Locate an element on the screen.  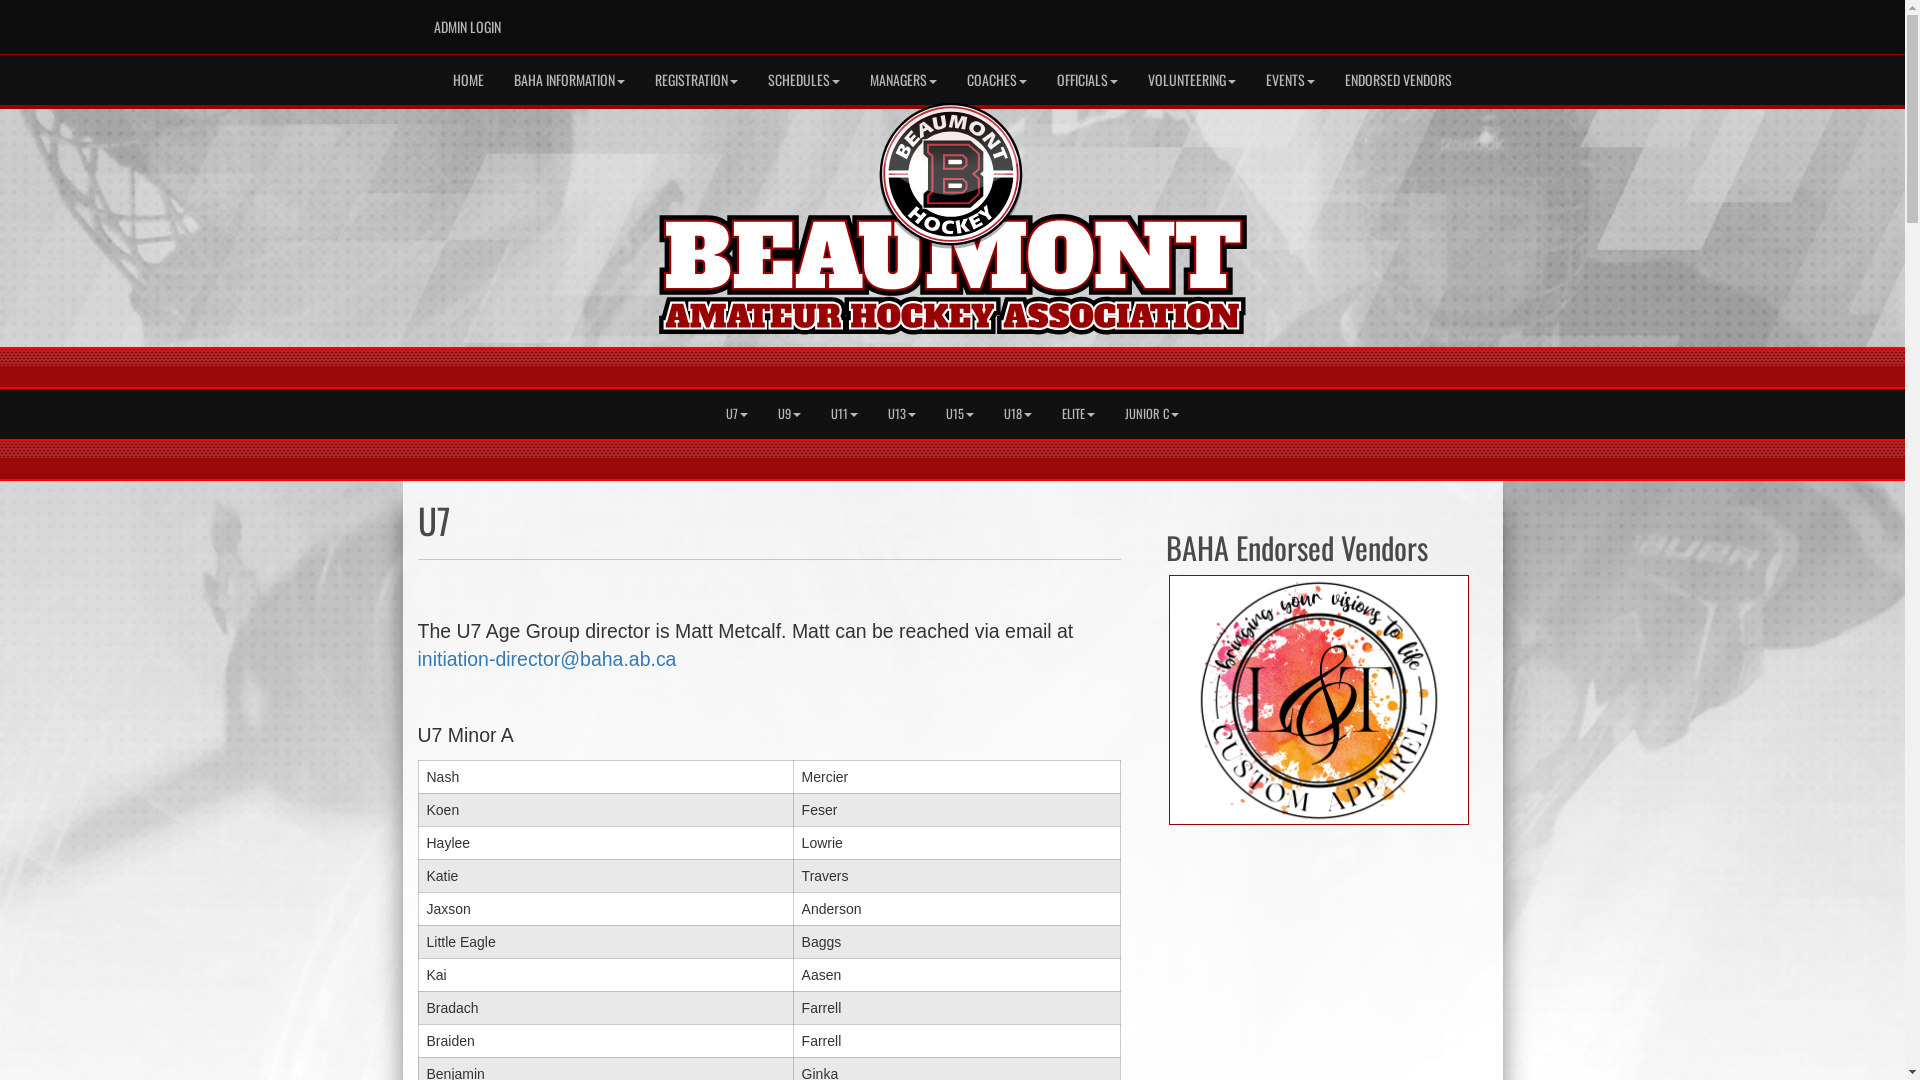
Instagram is located at coordinates (1459, 21).